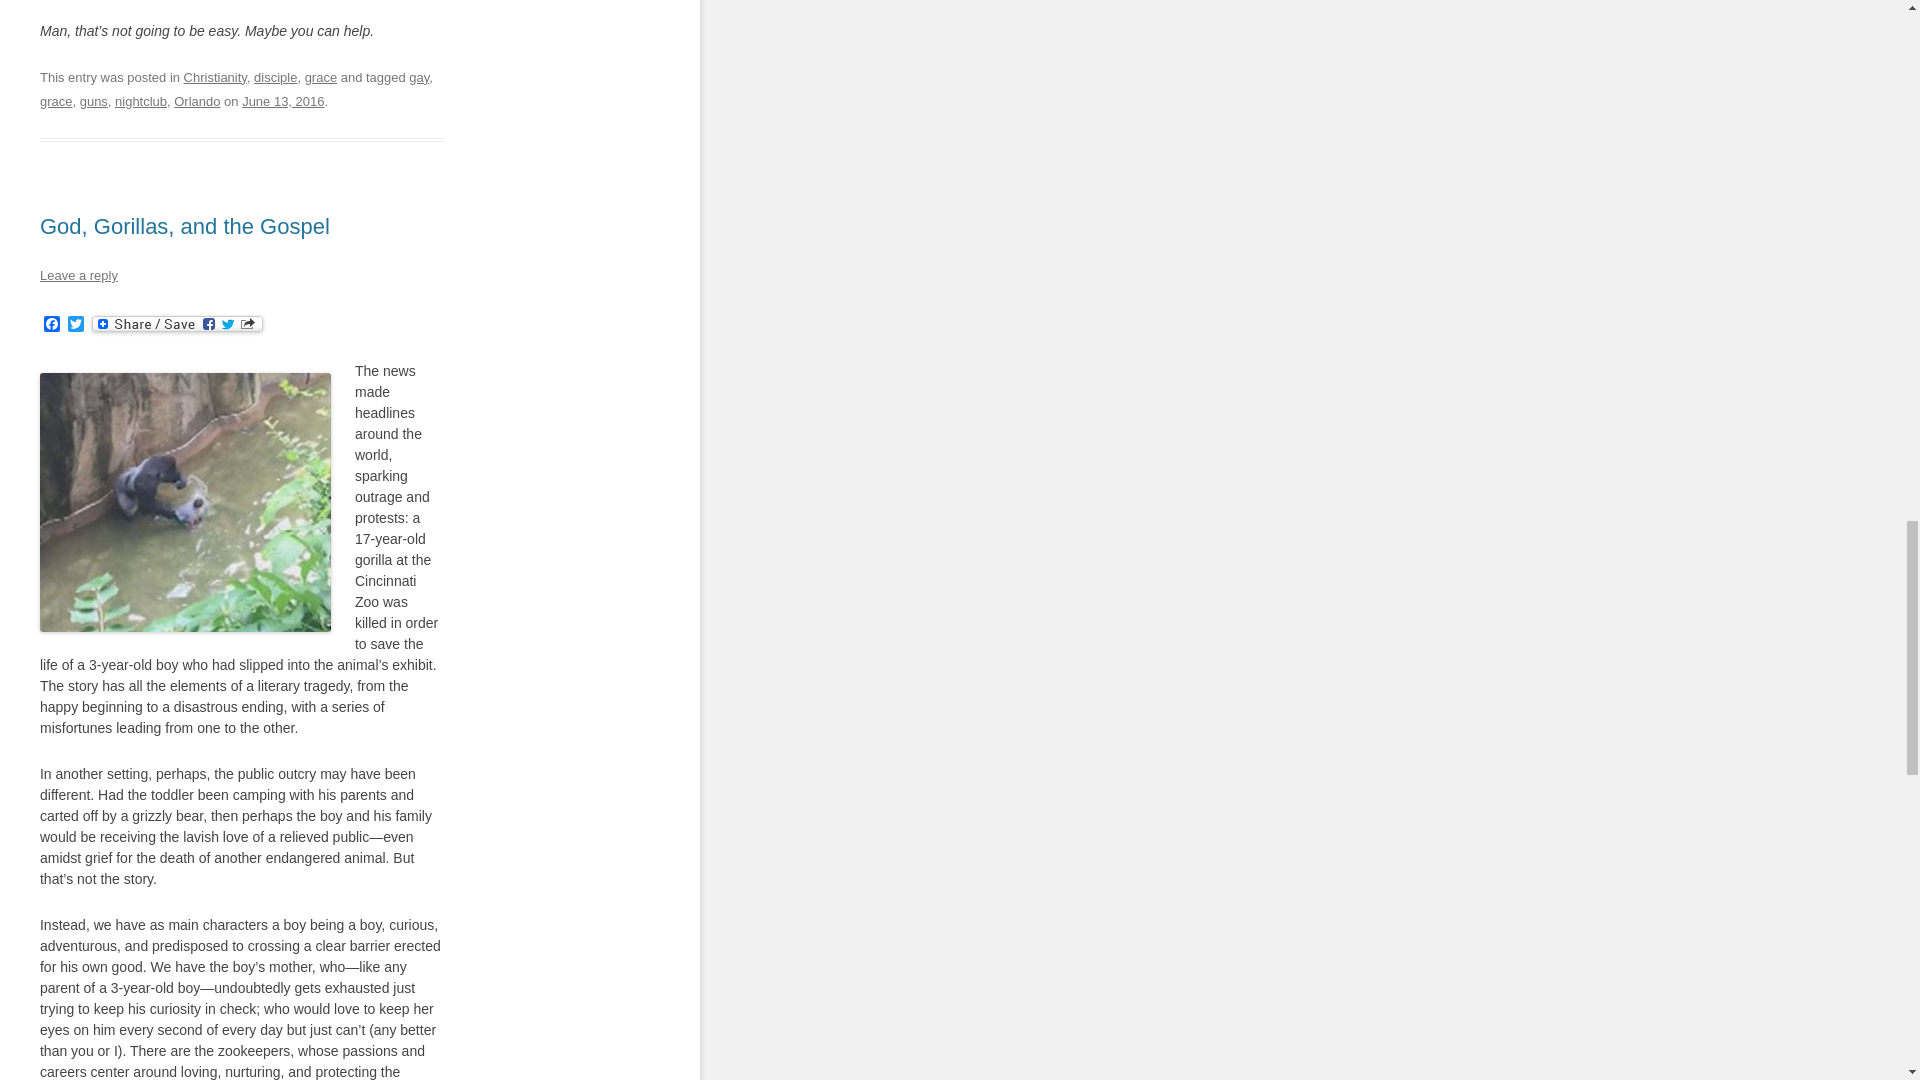 This screenshot has height=1080, width=1920. What do you see at coordinates (56, 101) in the screenshot?
I see `grace` at bounding box center [56, 101].